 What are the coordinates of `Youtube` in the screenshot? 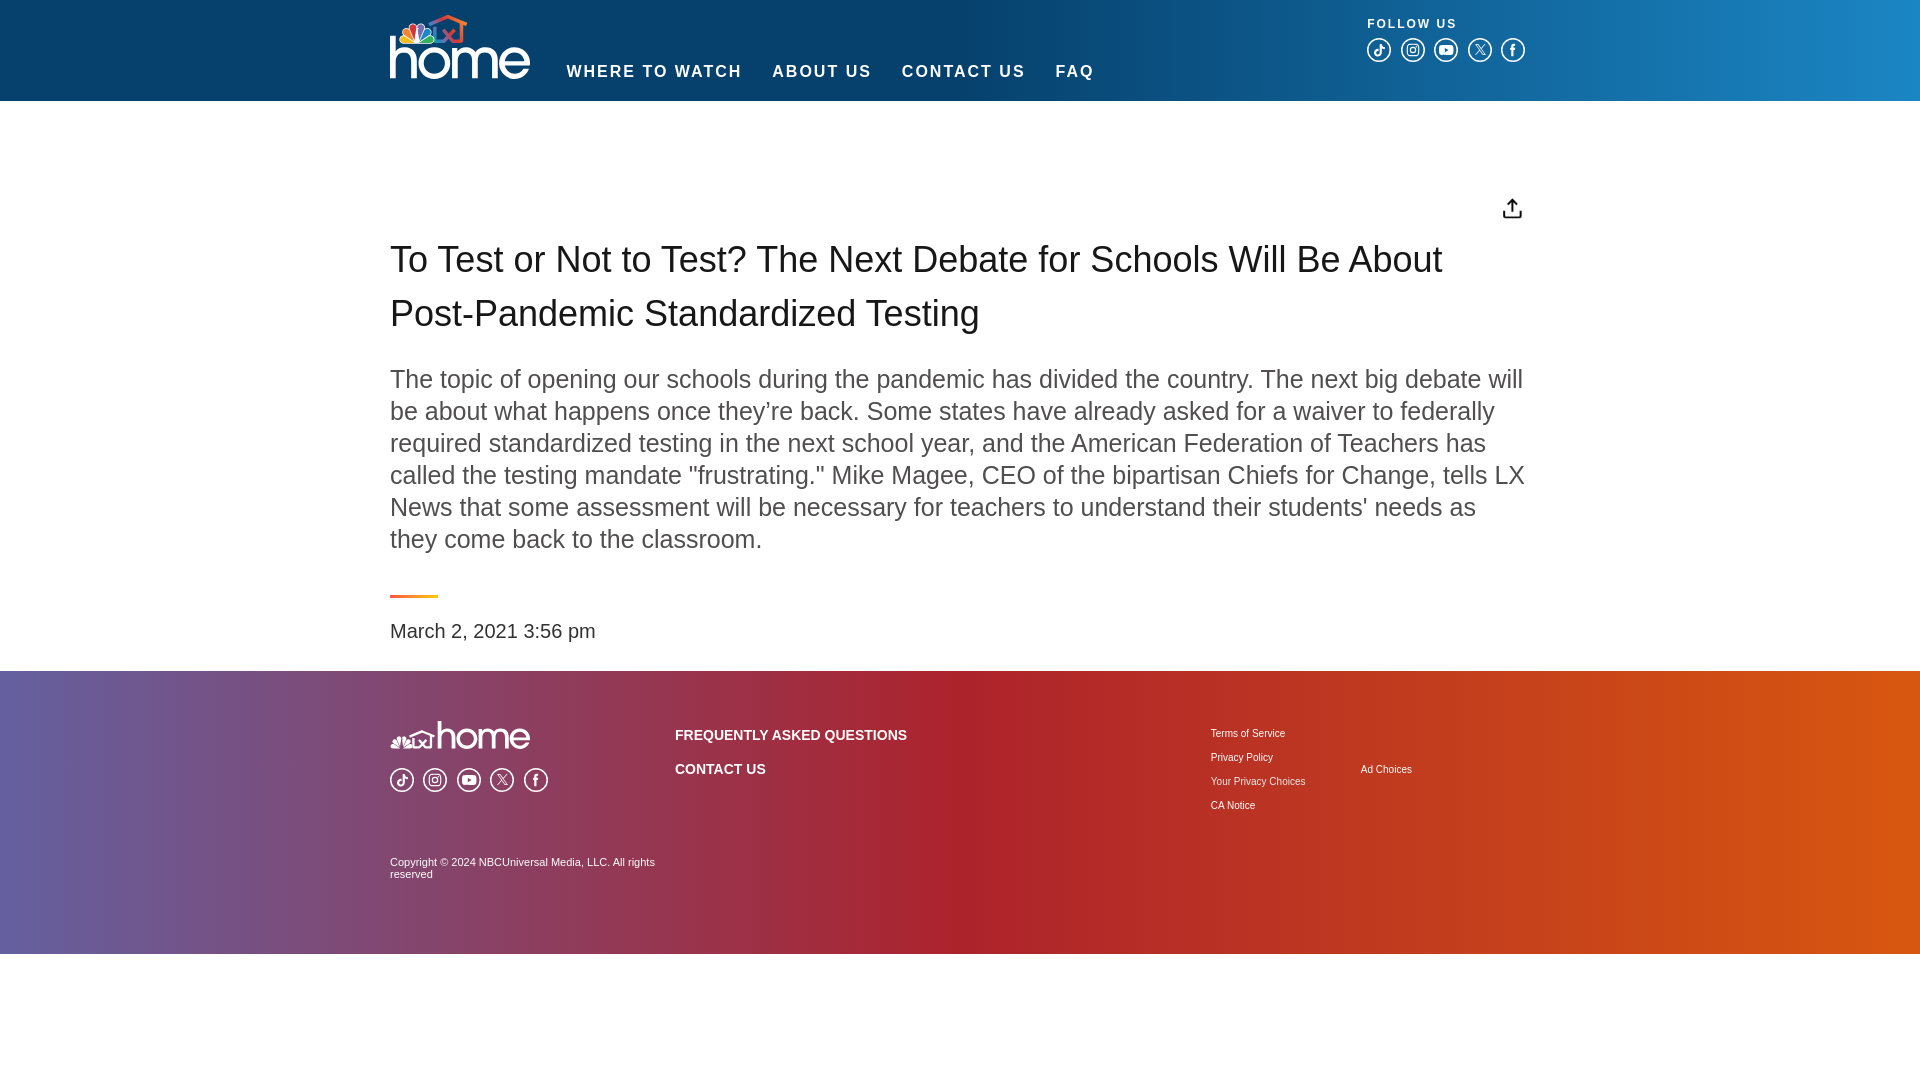 It's located at (468, 779).